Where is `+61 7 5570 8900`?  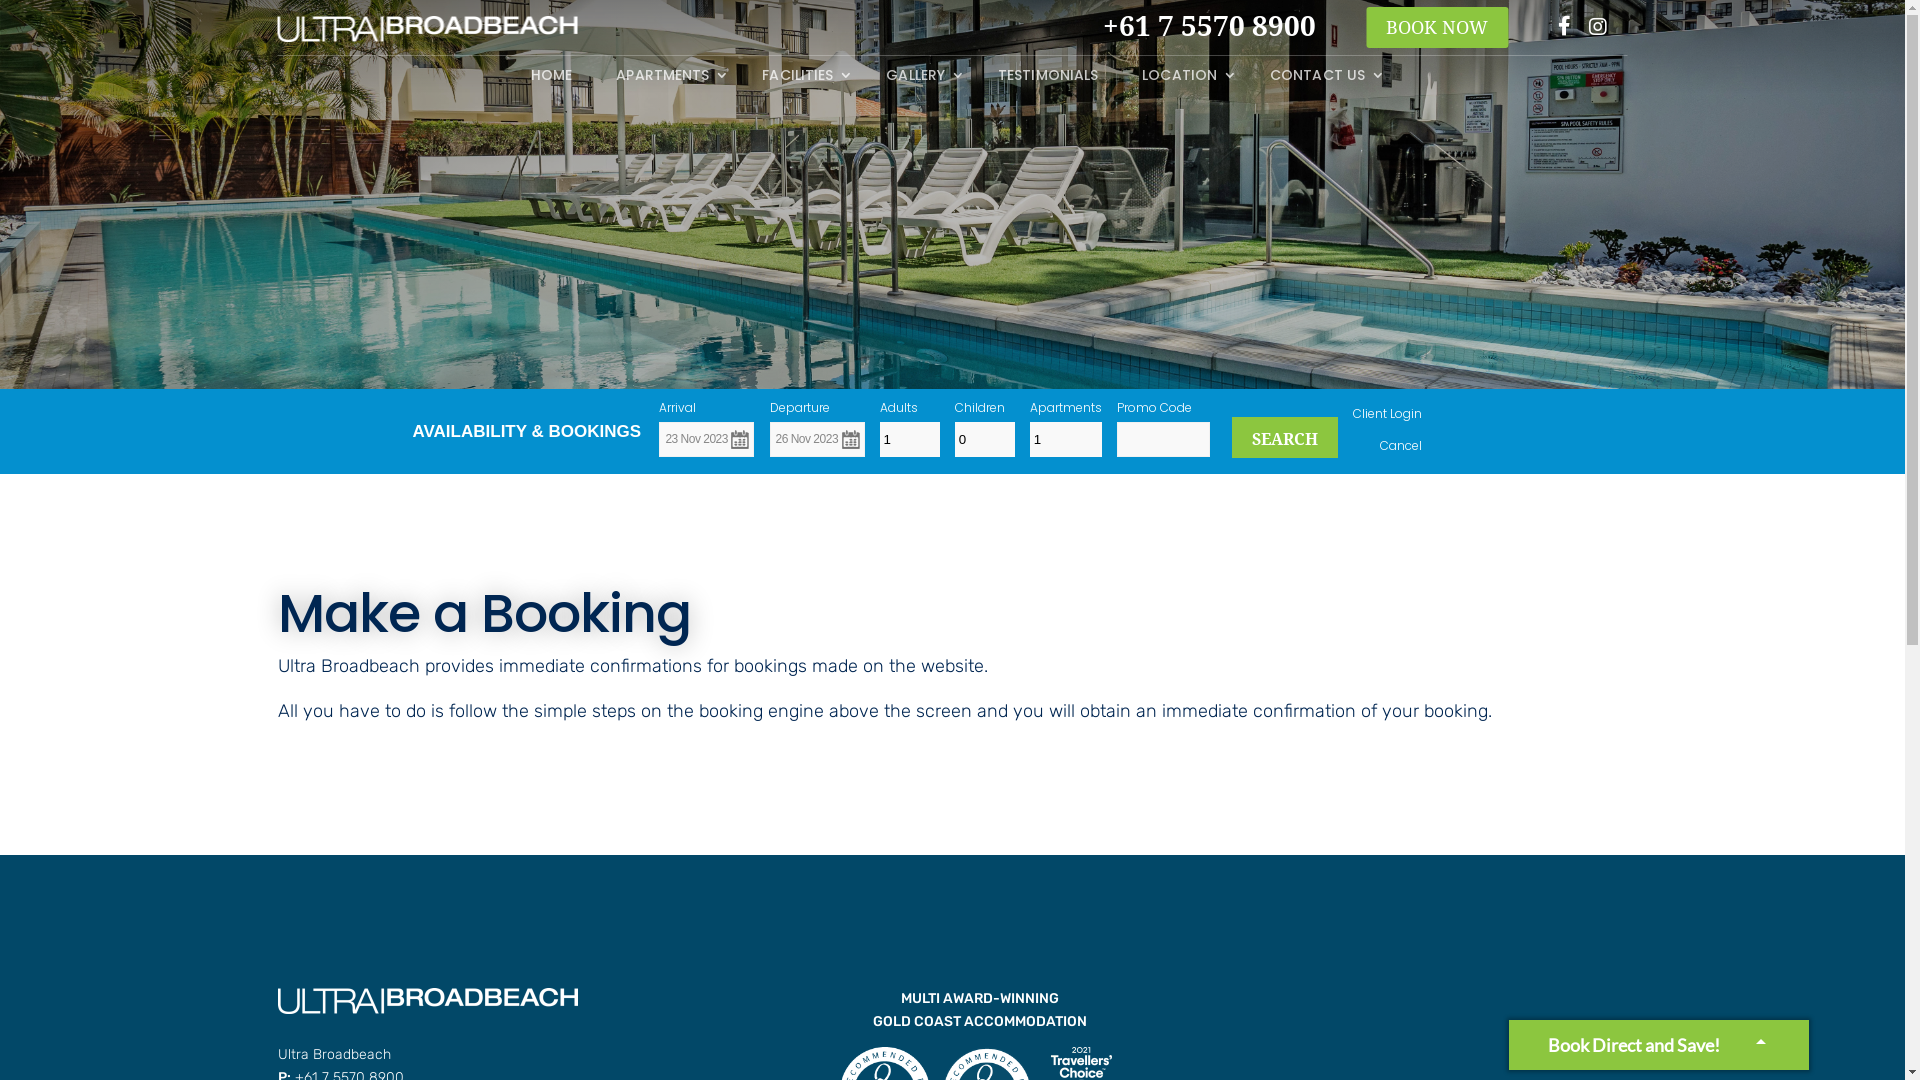 +61 7 5570 8900 is located at coordinates (1452, 26).